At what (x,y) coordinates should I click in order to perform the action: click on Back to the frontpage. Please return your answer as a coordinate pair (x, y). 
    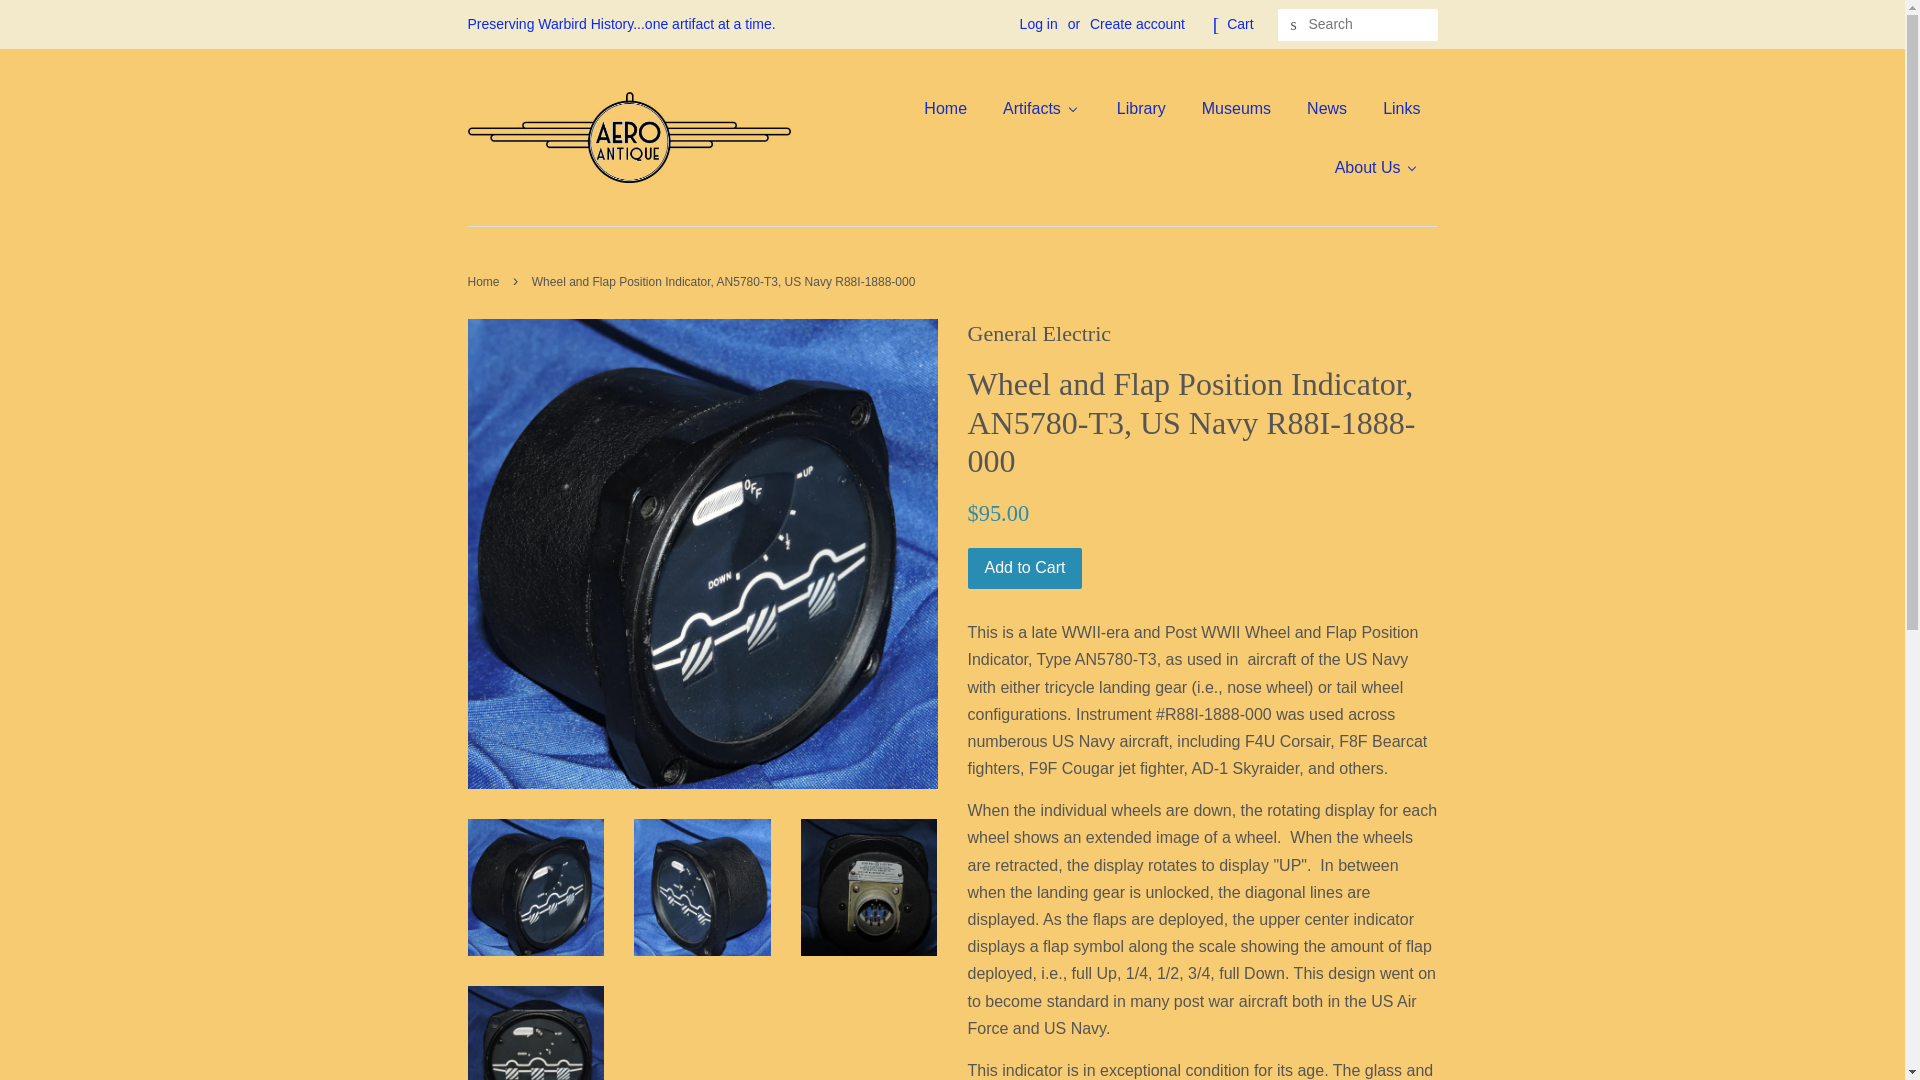
    Looking at the image, I should click on (486, 282).